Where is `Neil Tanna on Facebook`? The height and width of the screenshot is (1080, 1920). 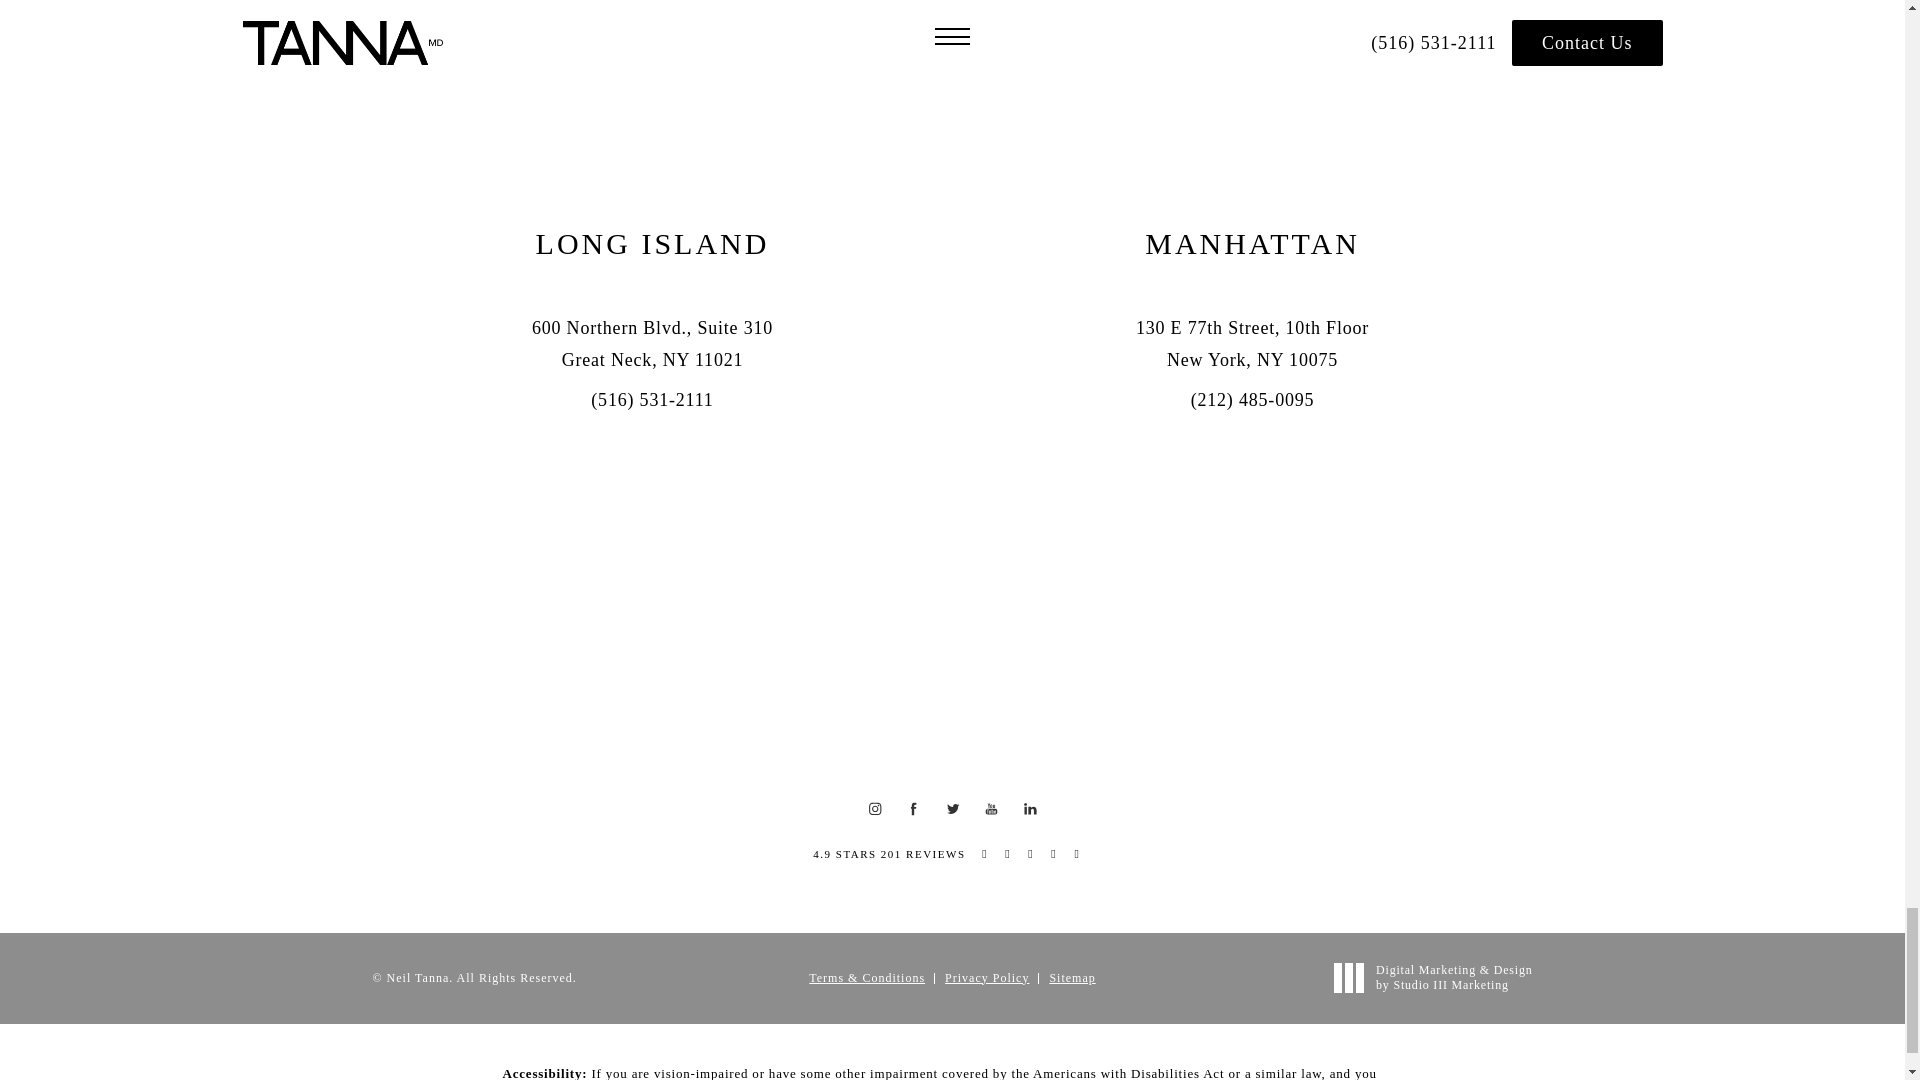 Neil Tanna on Facebook is located at coordinates (914, 810).